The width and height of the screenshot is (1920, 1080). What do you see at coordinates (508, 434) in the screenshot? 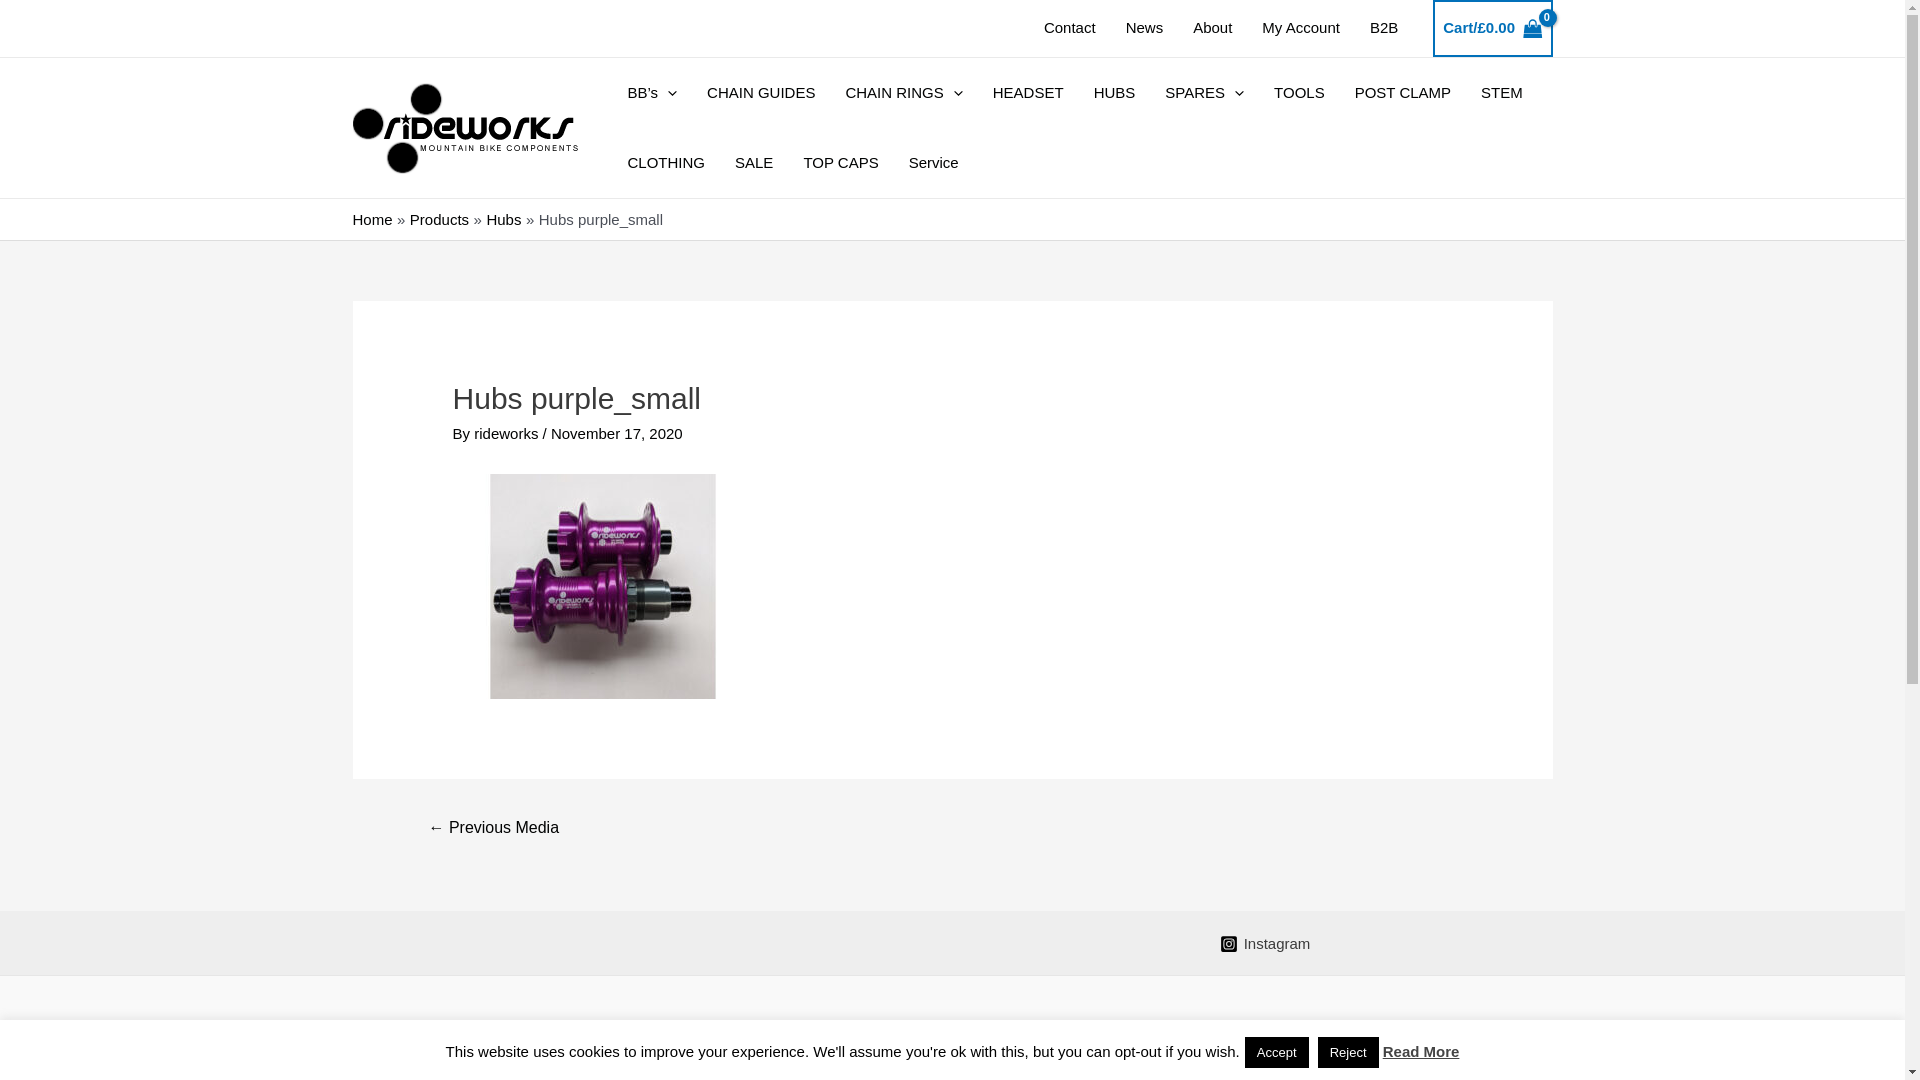
I see `rideworks` at bounding box center [508, 434].